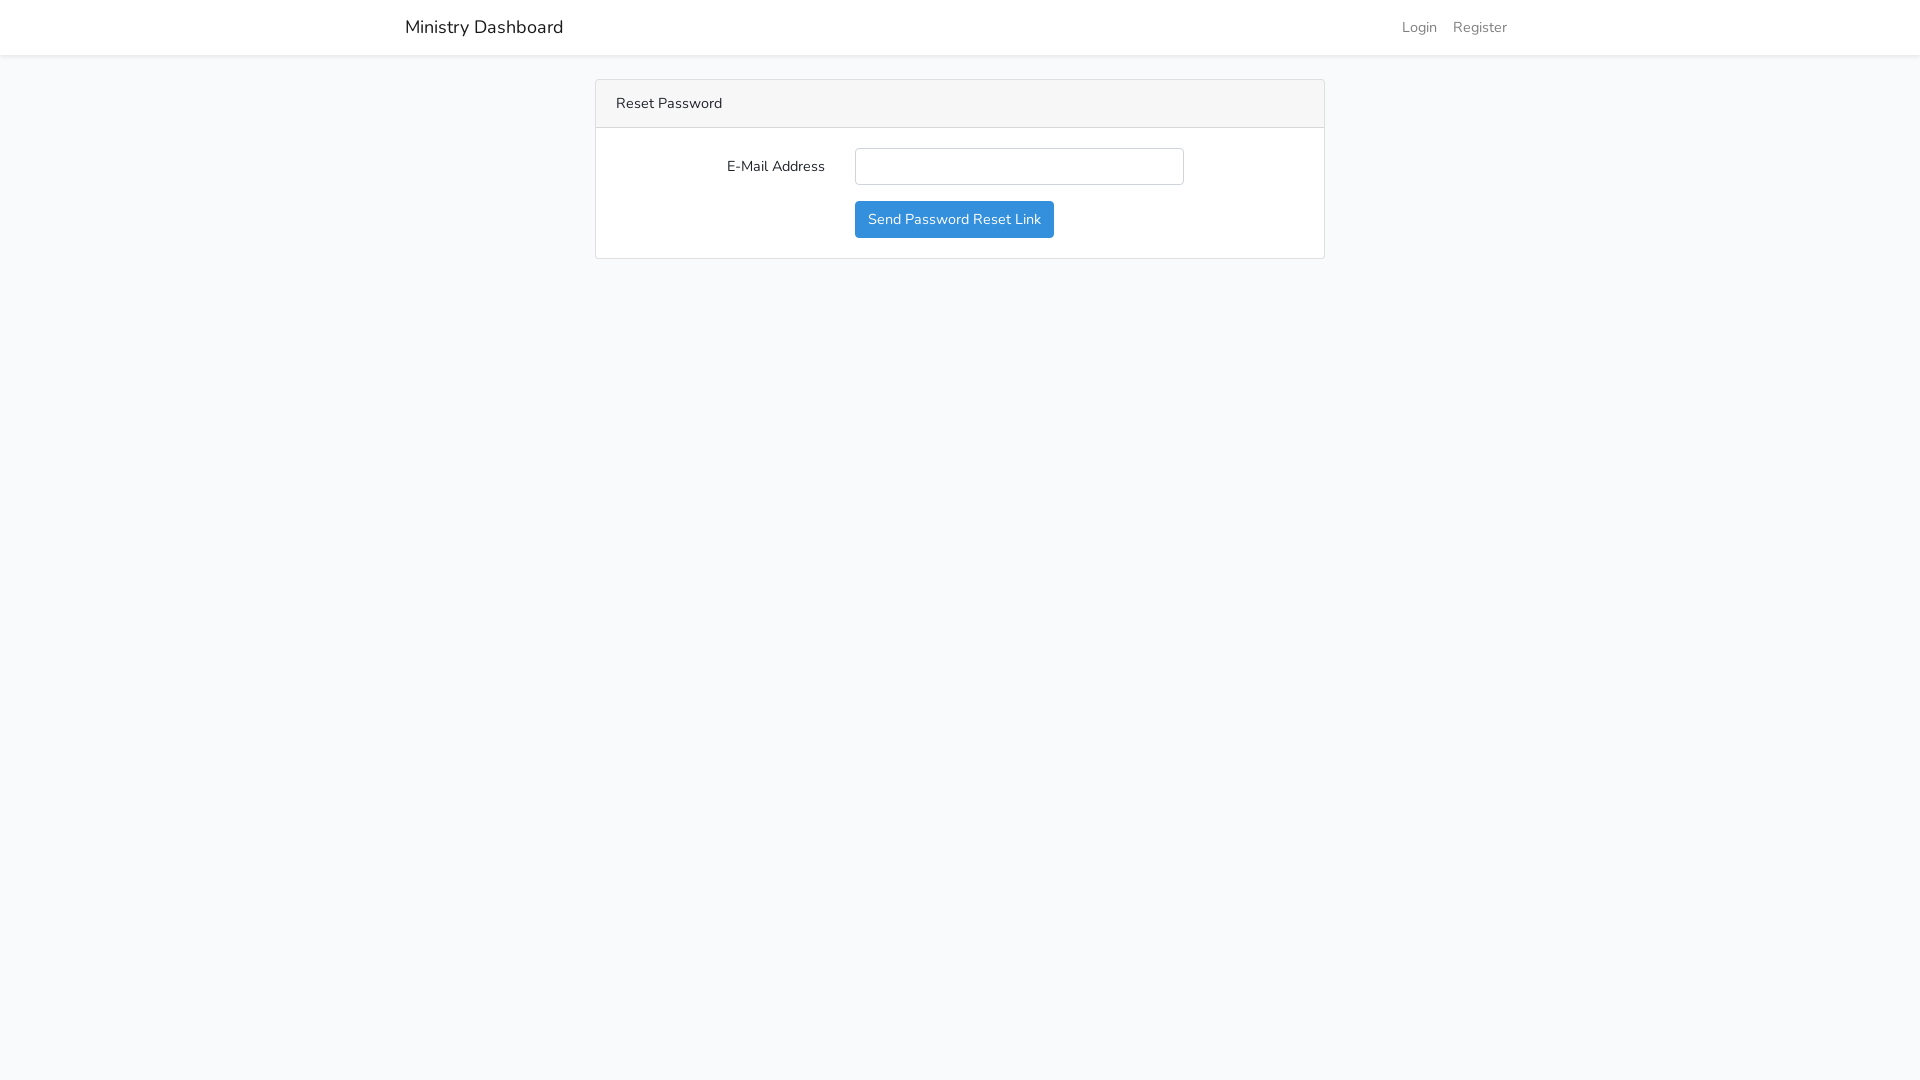 Image resolution: width=1920 pixels, height=1080 pixels. I want to click on Ministry Dashboard, so click(484, 28).